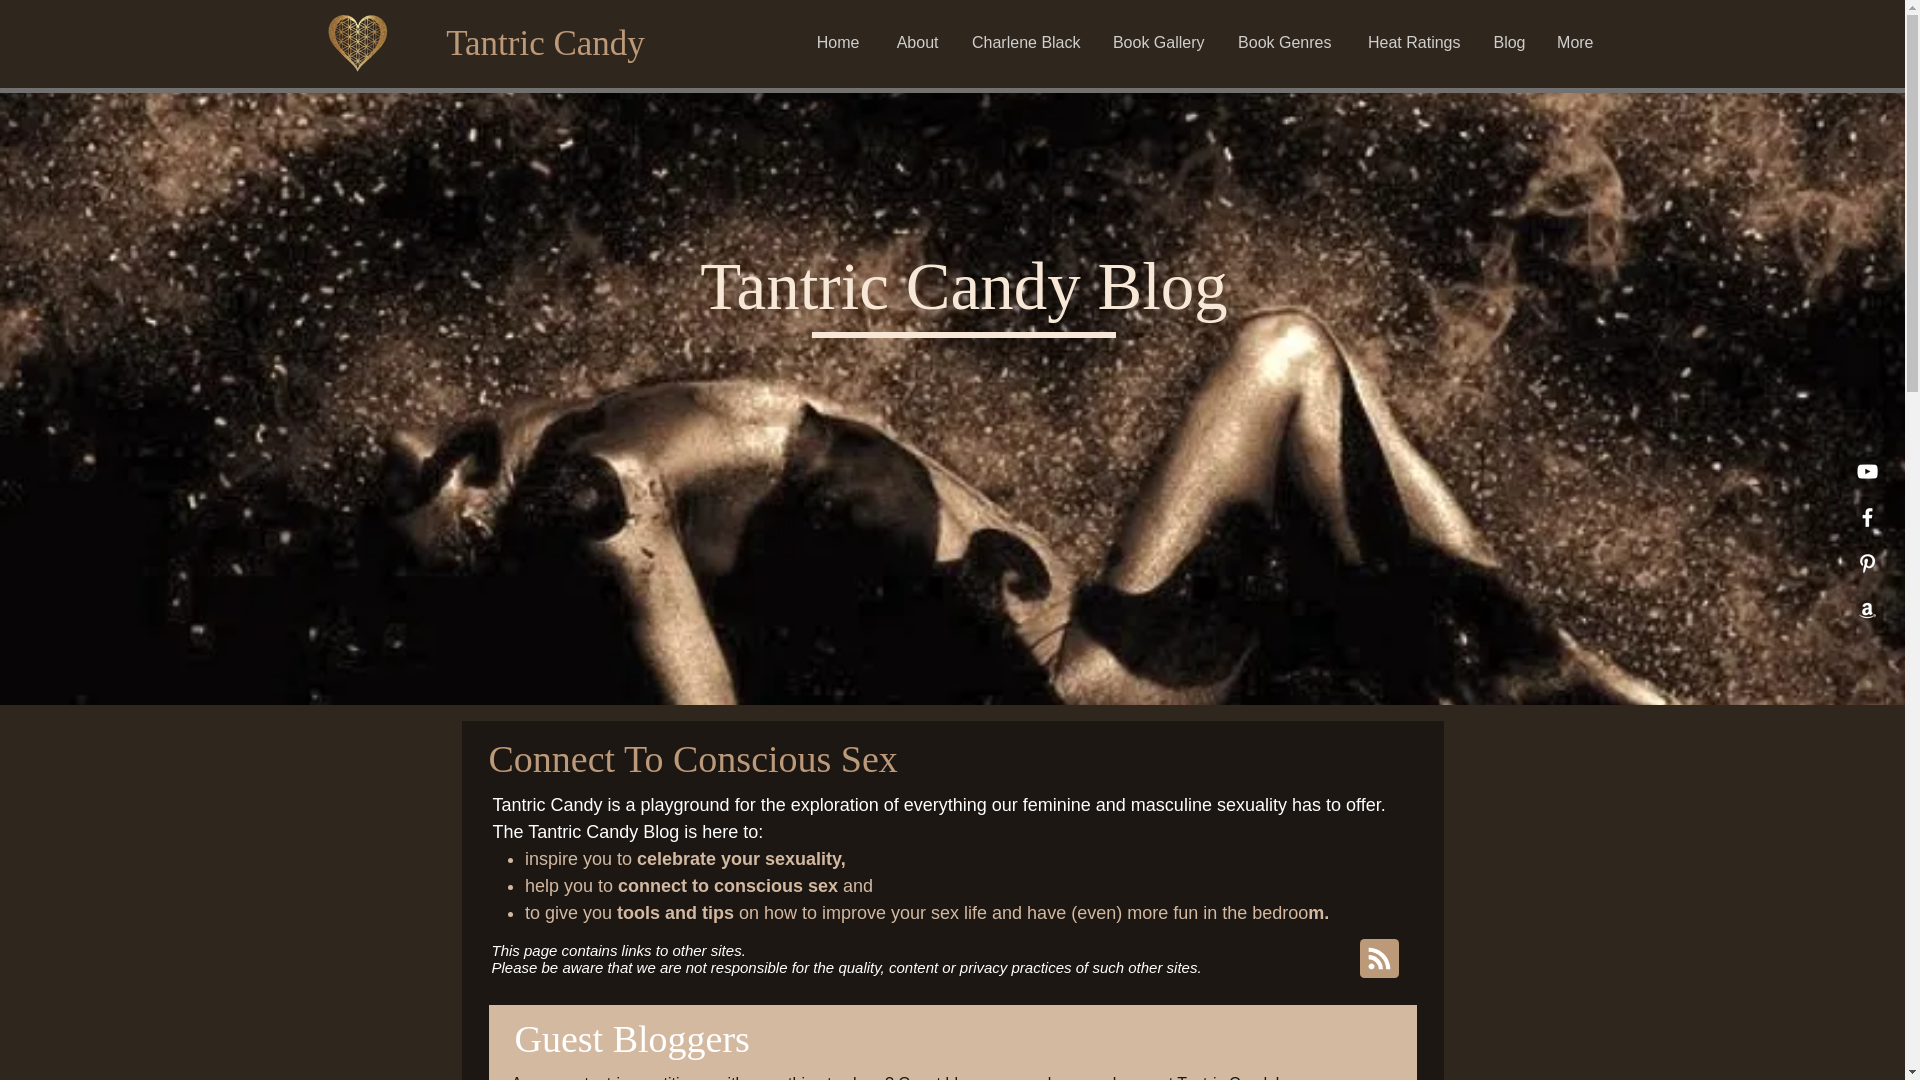  What do you see at coordinates (1508, 43) in the screenshot?
I see `Blog` at bounding box center [1508, 43].